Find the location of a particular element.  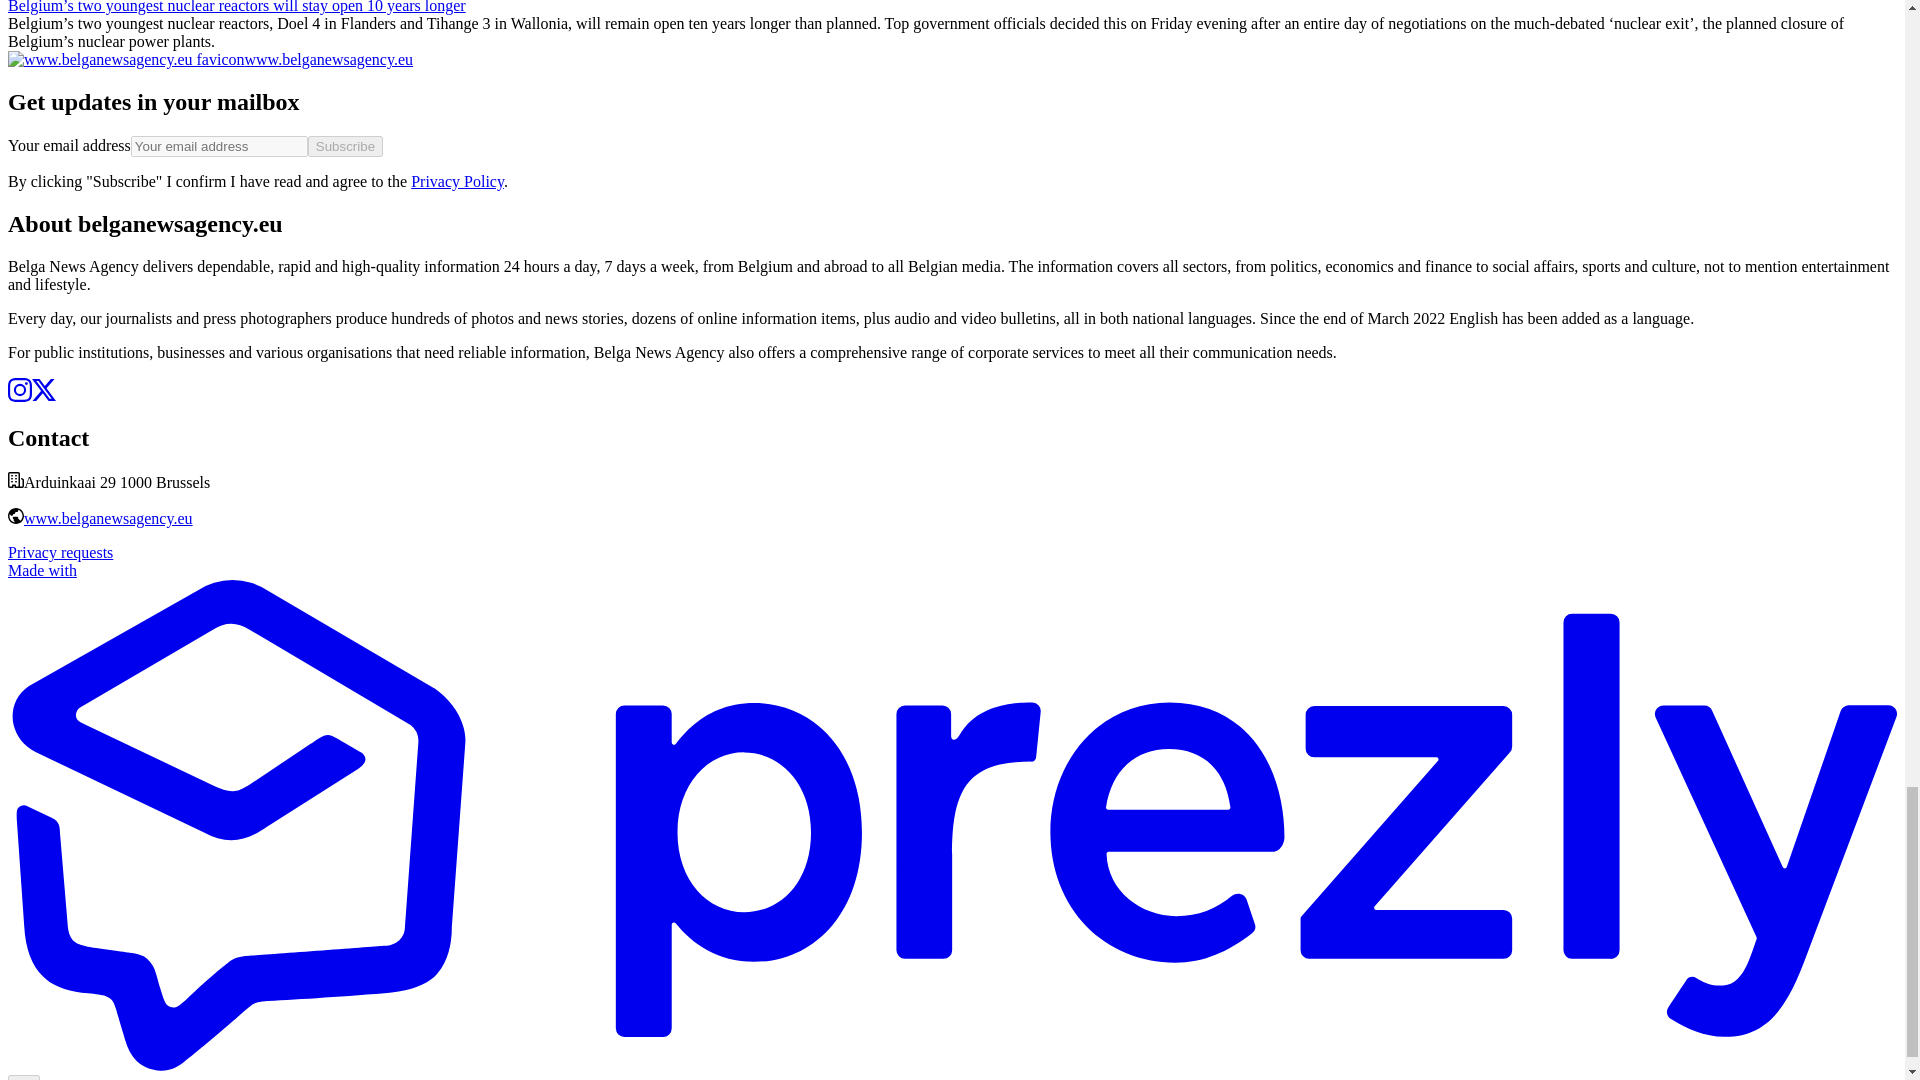

www.belganewsagency.eu is located at coordinates (210, 59).